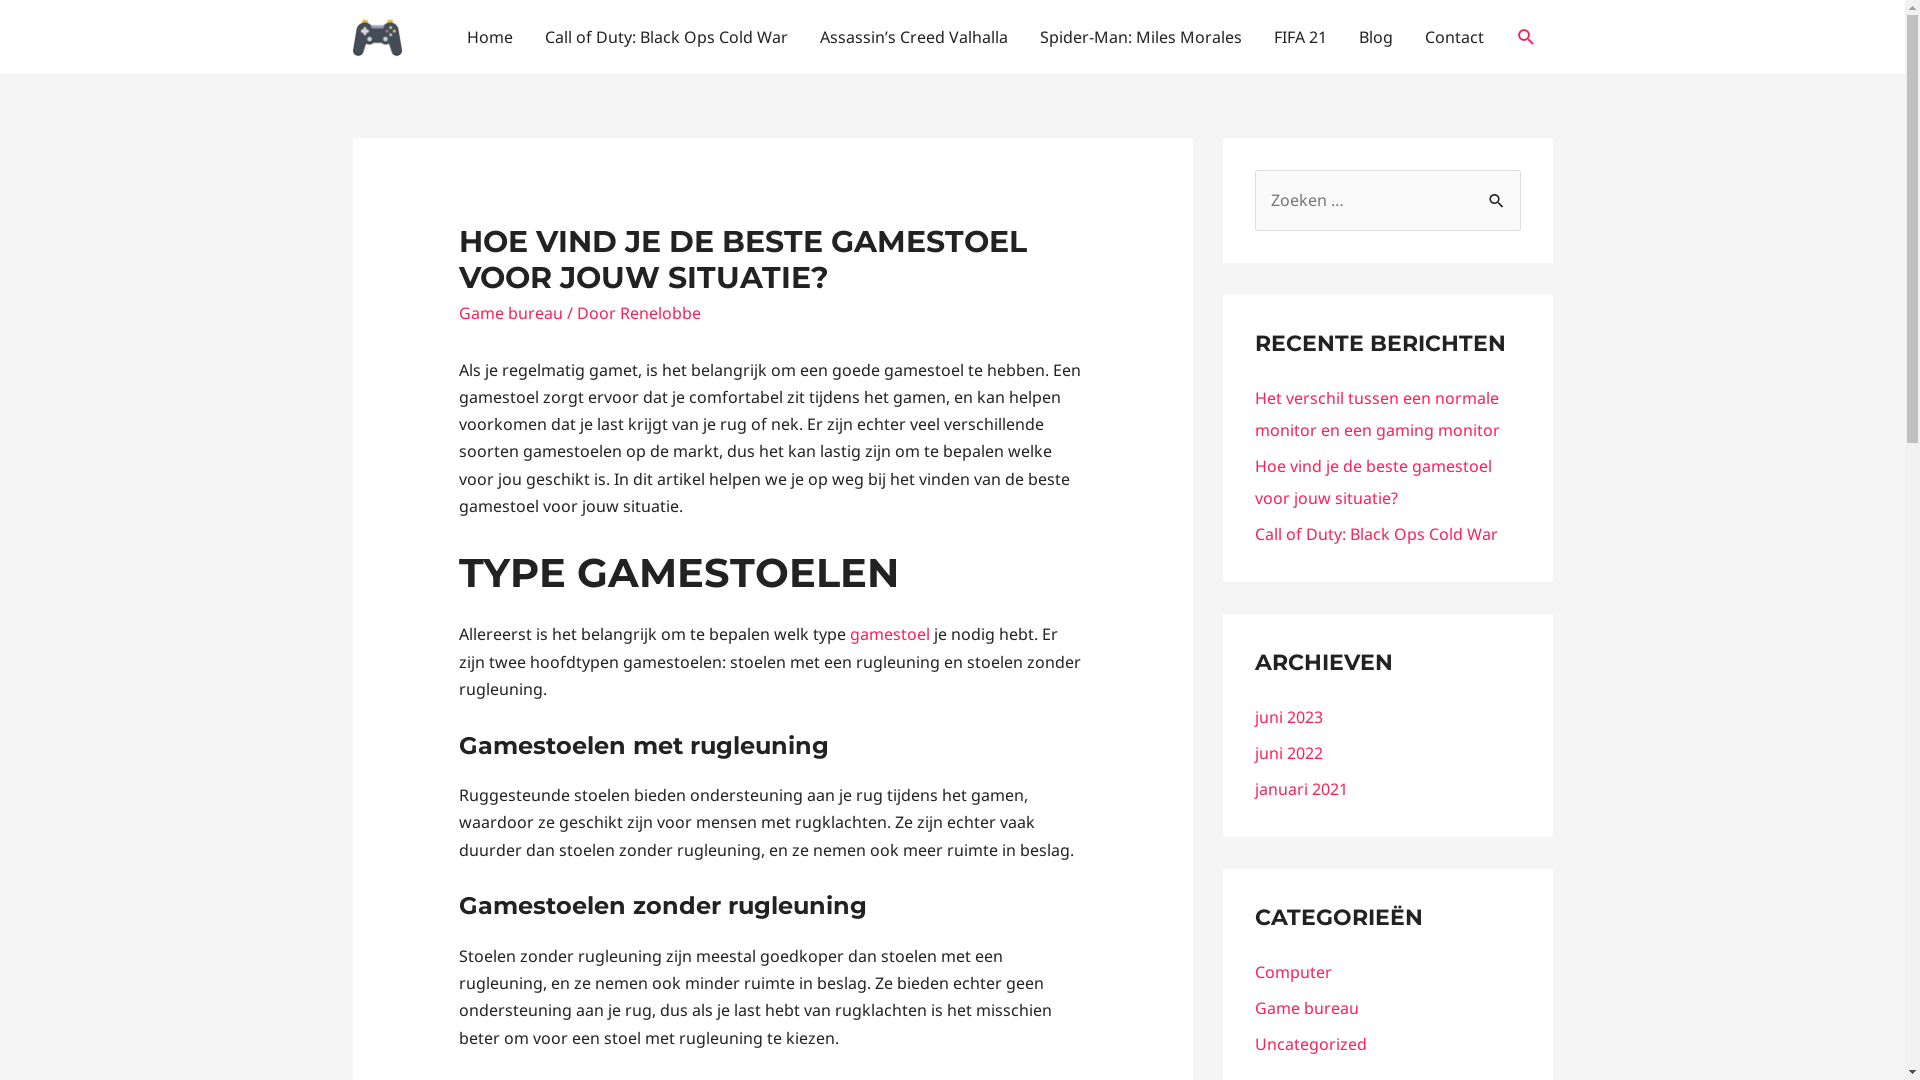 This screenshot has height=1080, width=1920. Describe the element at coordinates (890, 634) in the screenshot. I see `gamestoel` at that location.